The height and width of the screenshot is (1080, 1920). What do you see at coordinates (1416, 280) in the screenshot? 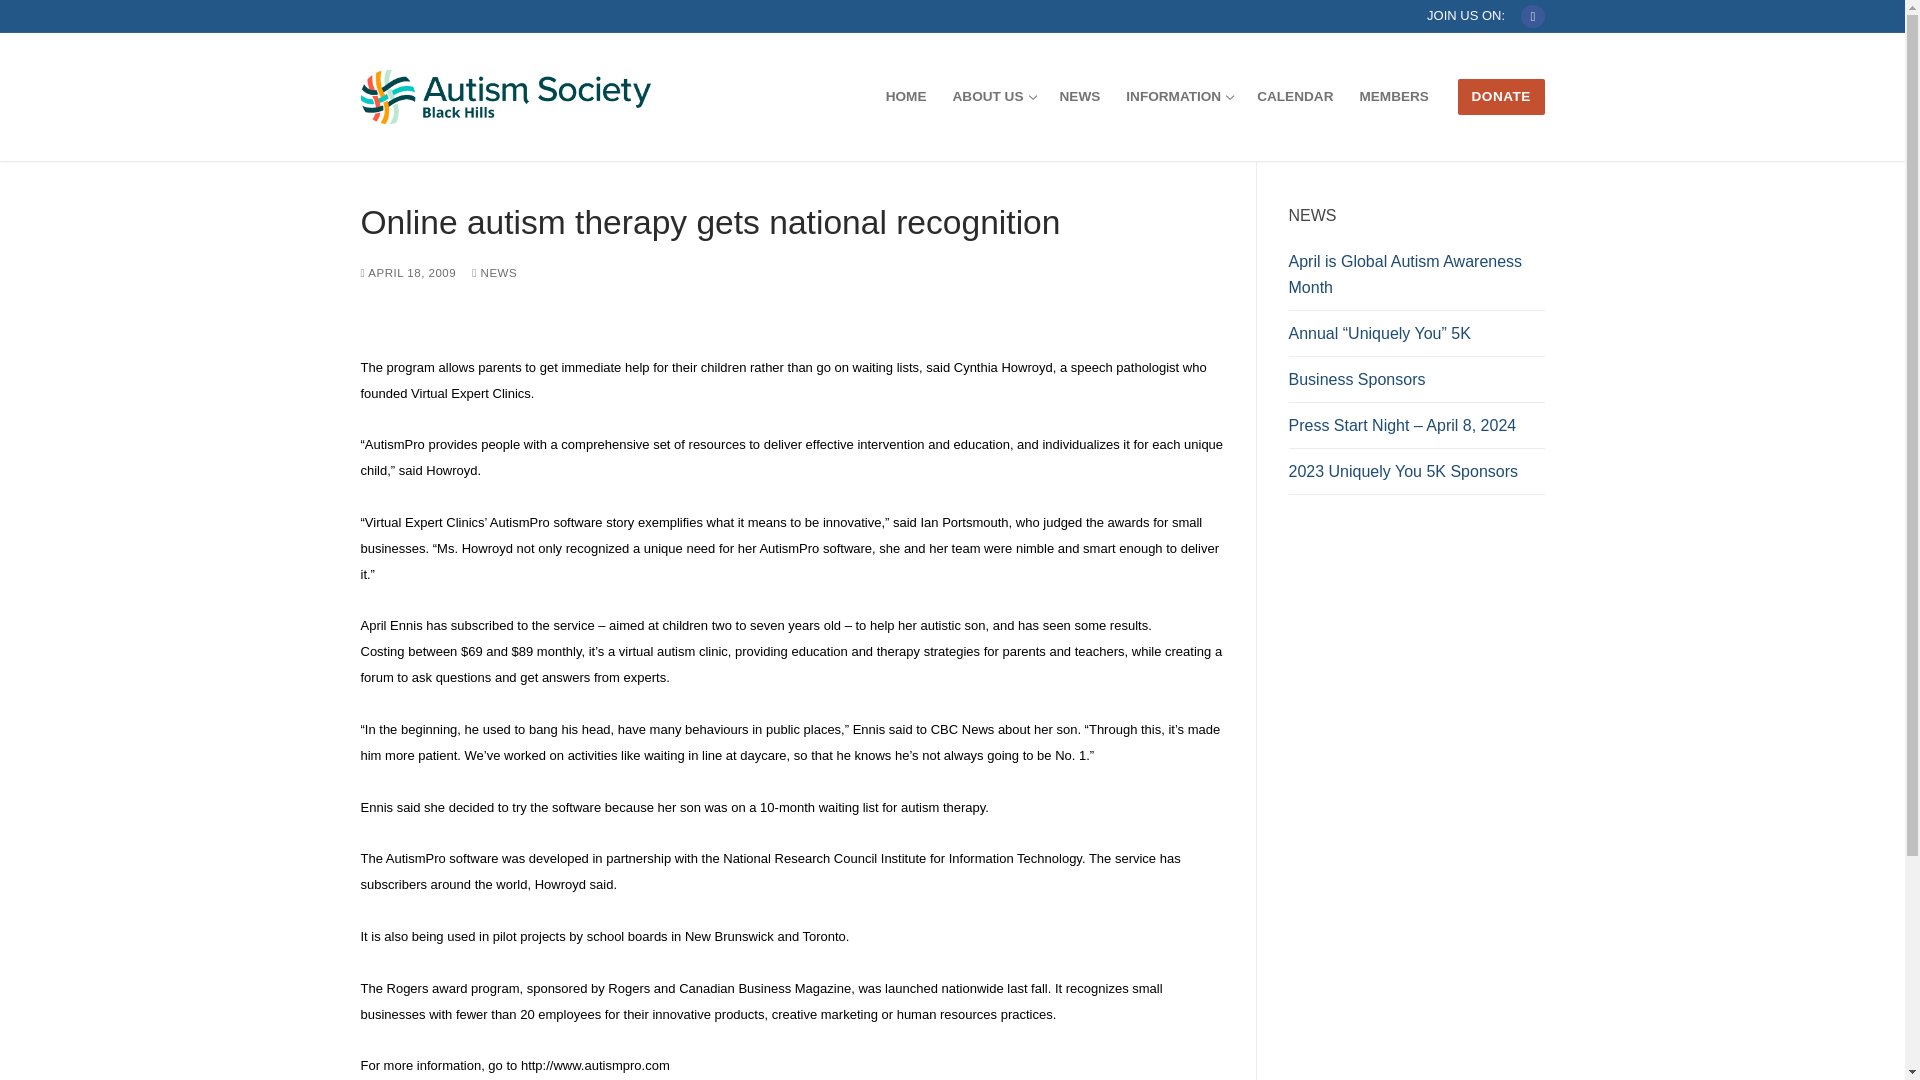
I see `April is Global Autism Awareness Month` at bounding box center [1416, 280].